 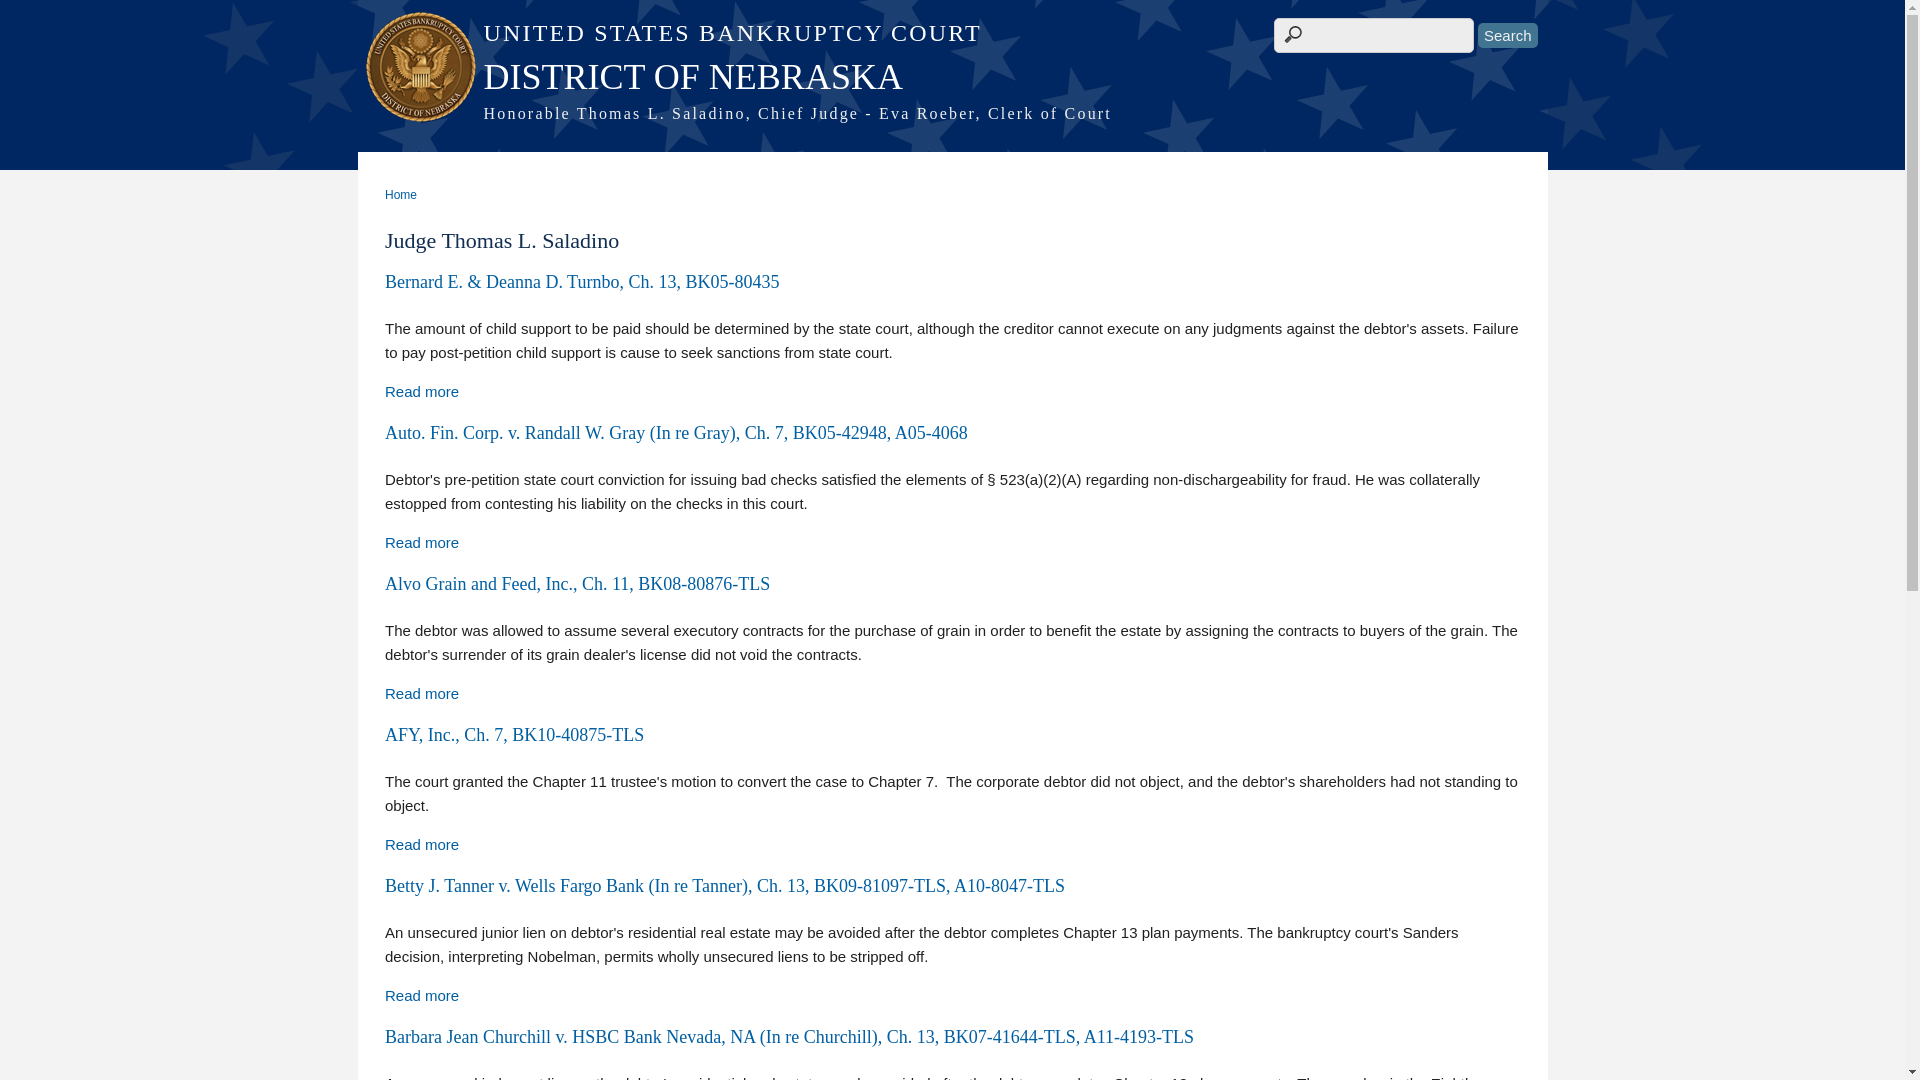 What do you see at coordinates (952, 76) in the screenshot?
I see `DISTRICT OF NEBRASKA` at bounding box center [952, 76].